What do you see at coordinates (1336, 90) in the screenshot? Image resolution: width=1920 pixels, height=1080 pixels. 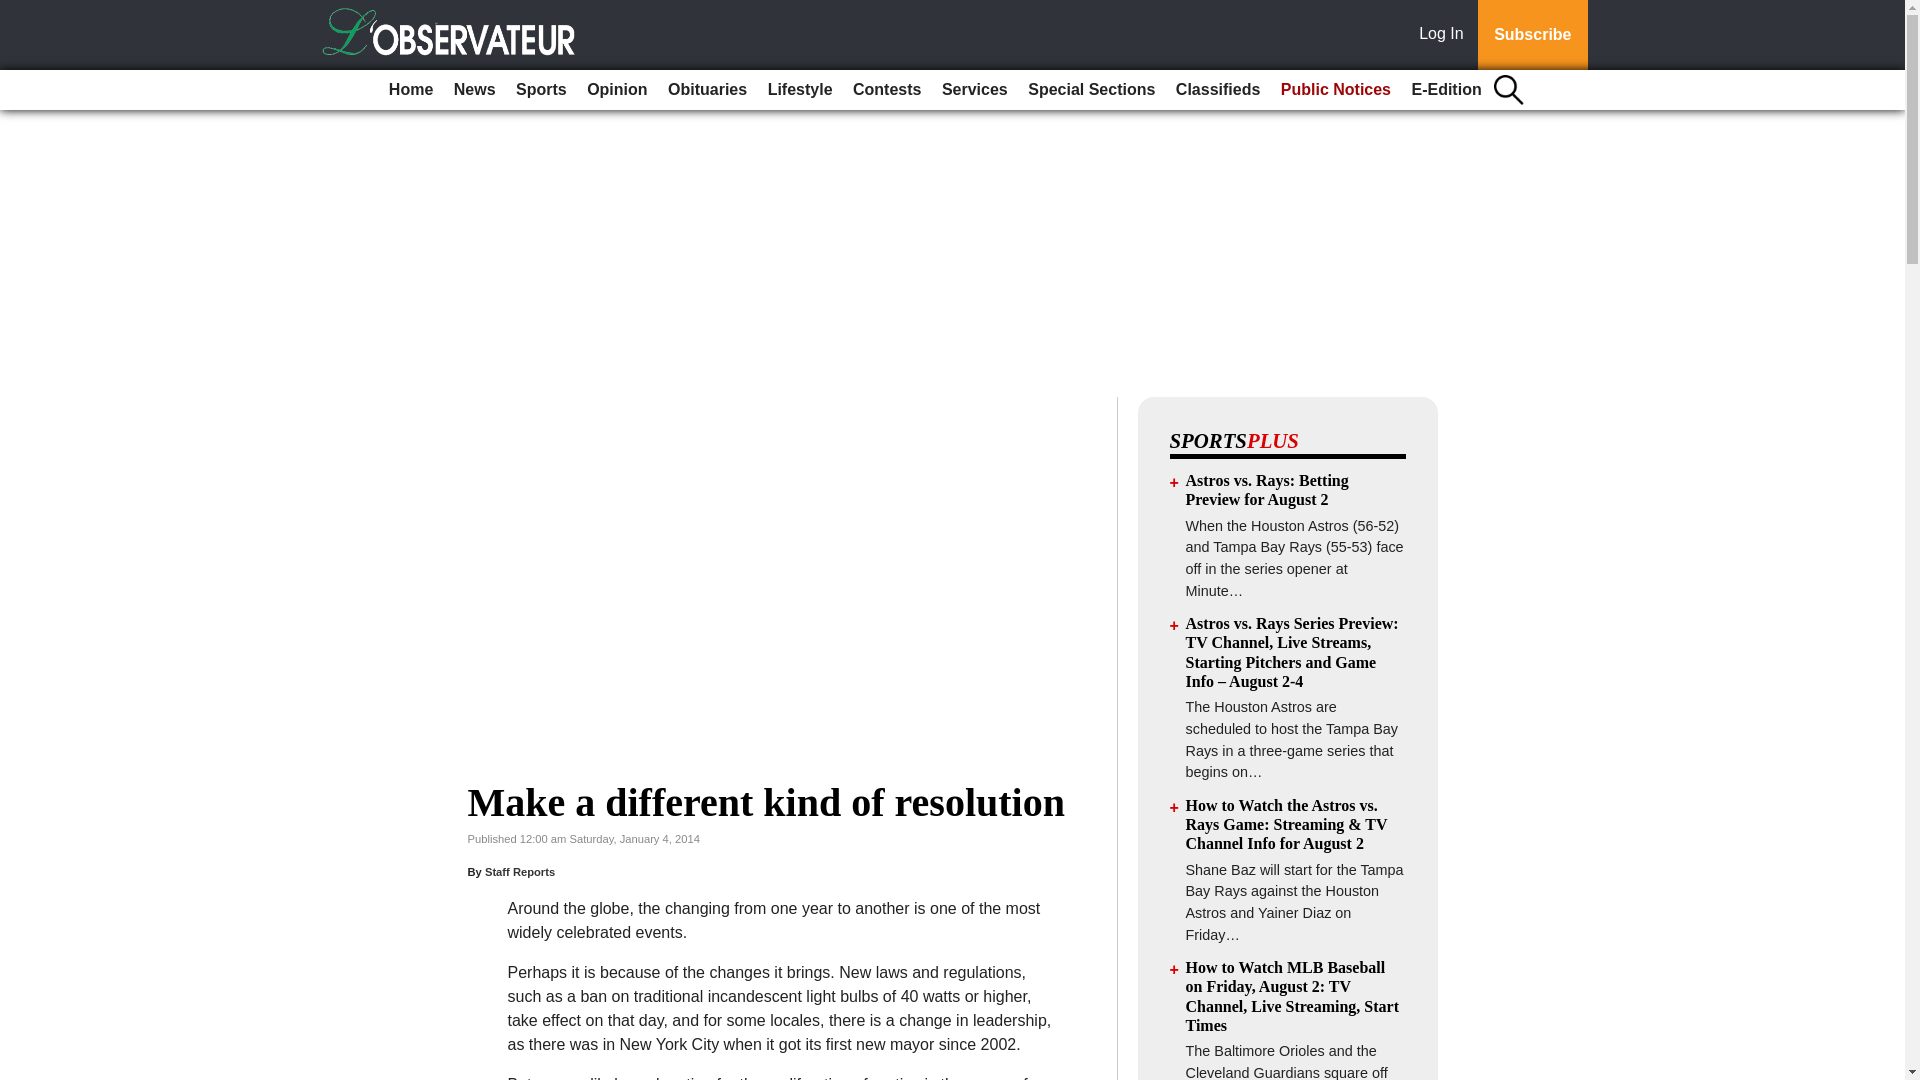 I see `Public Notices` at bounding box center [1336, 90].